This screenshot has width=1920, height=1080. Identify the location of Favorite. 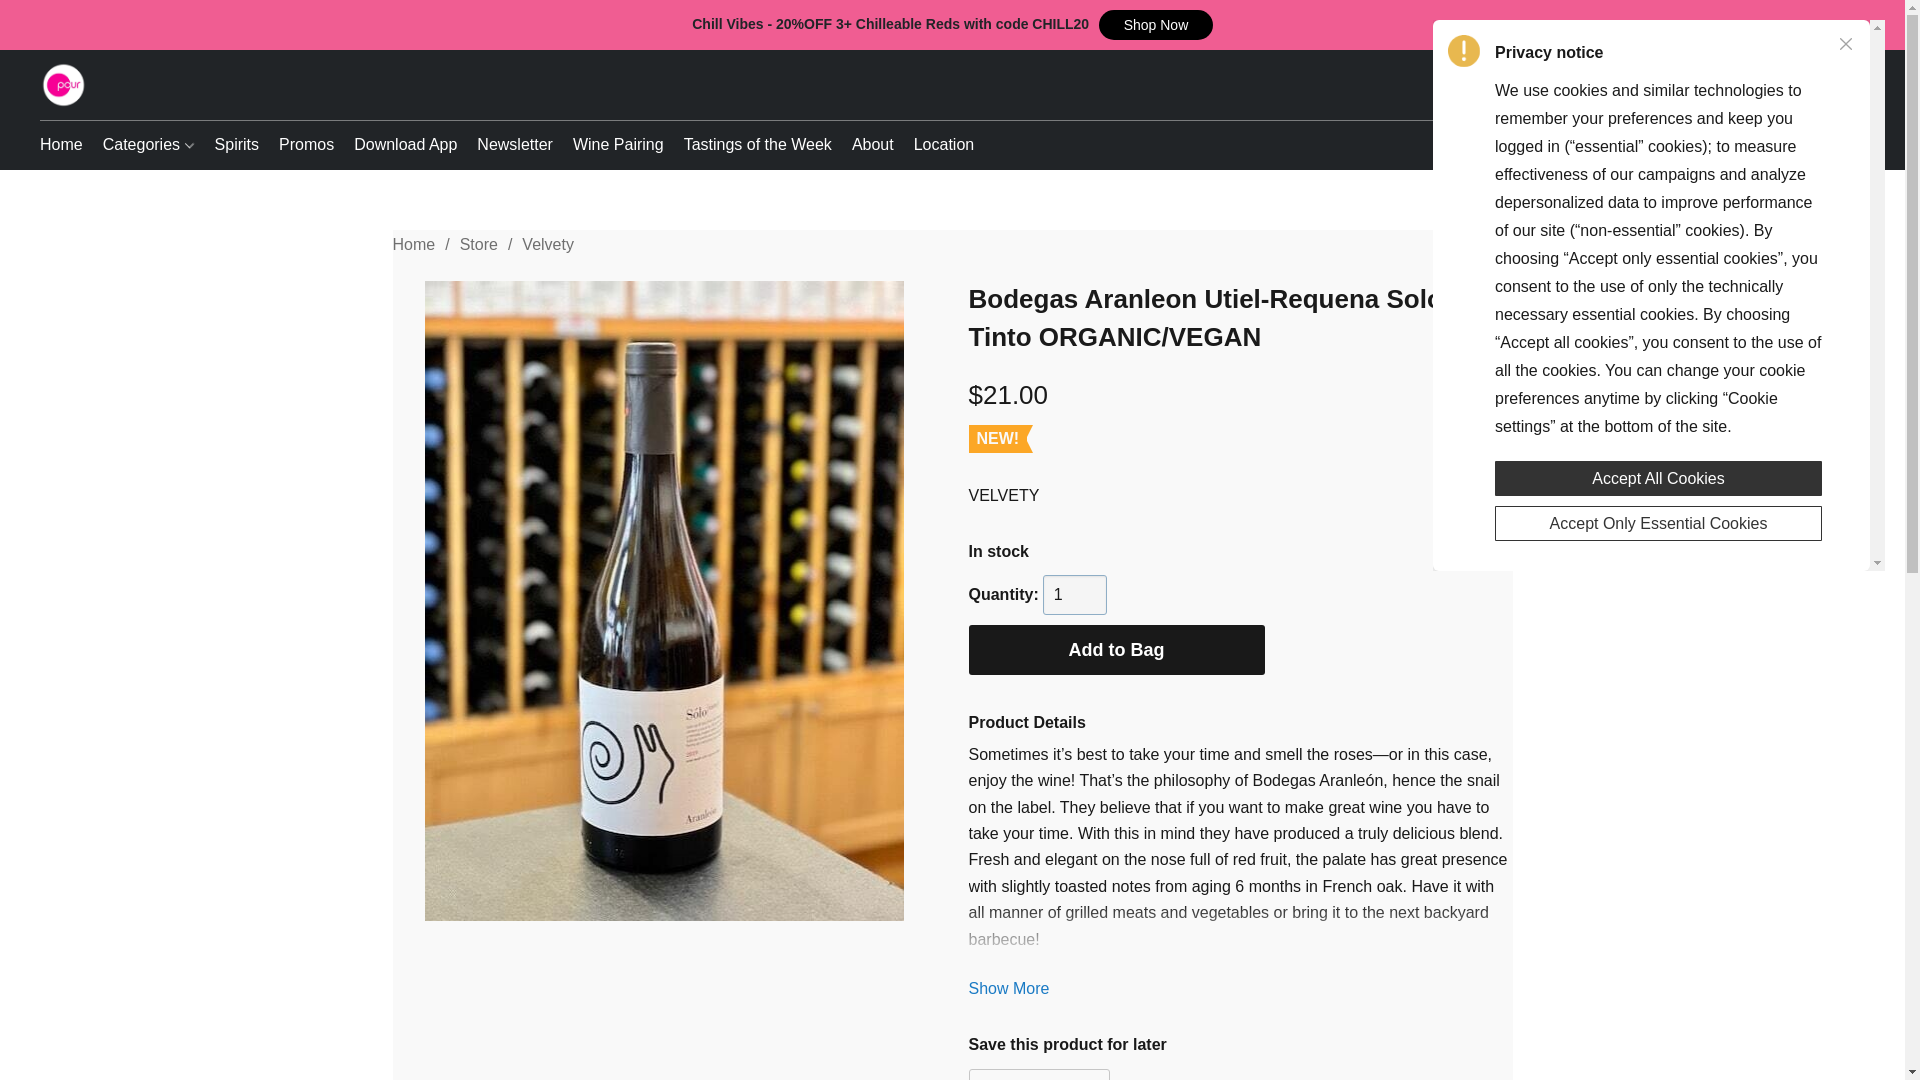
(1038, 1074).